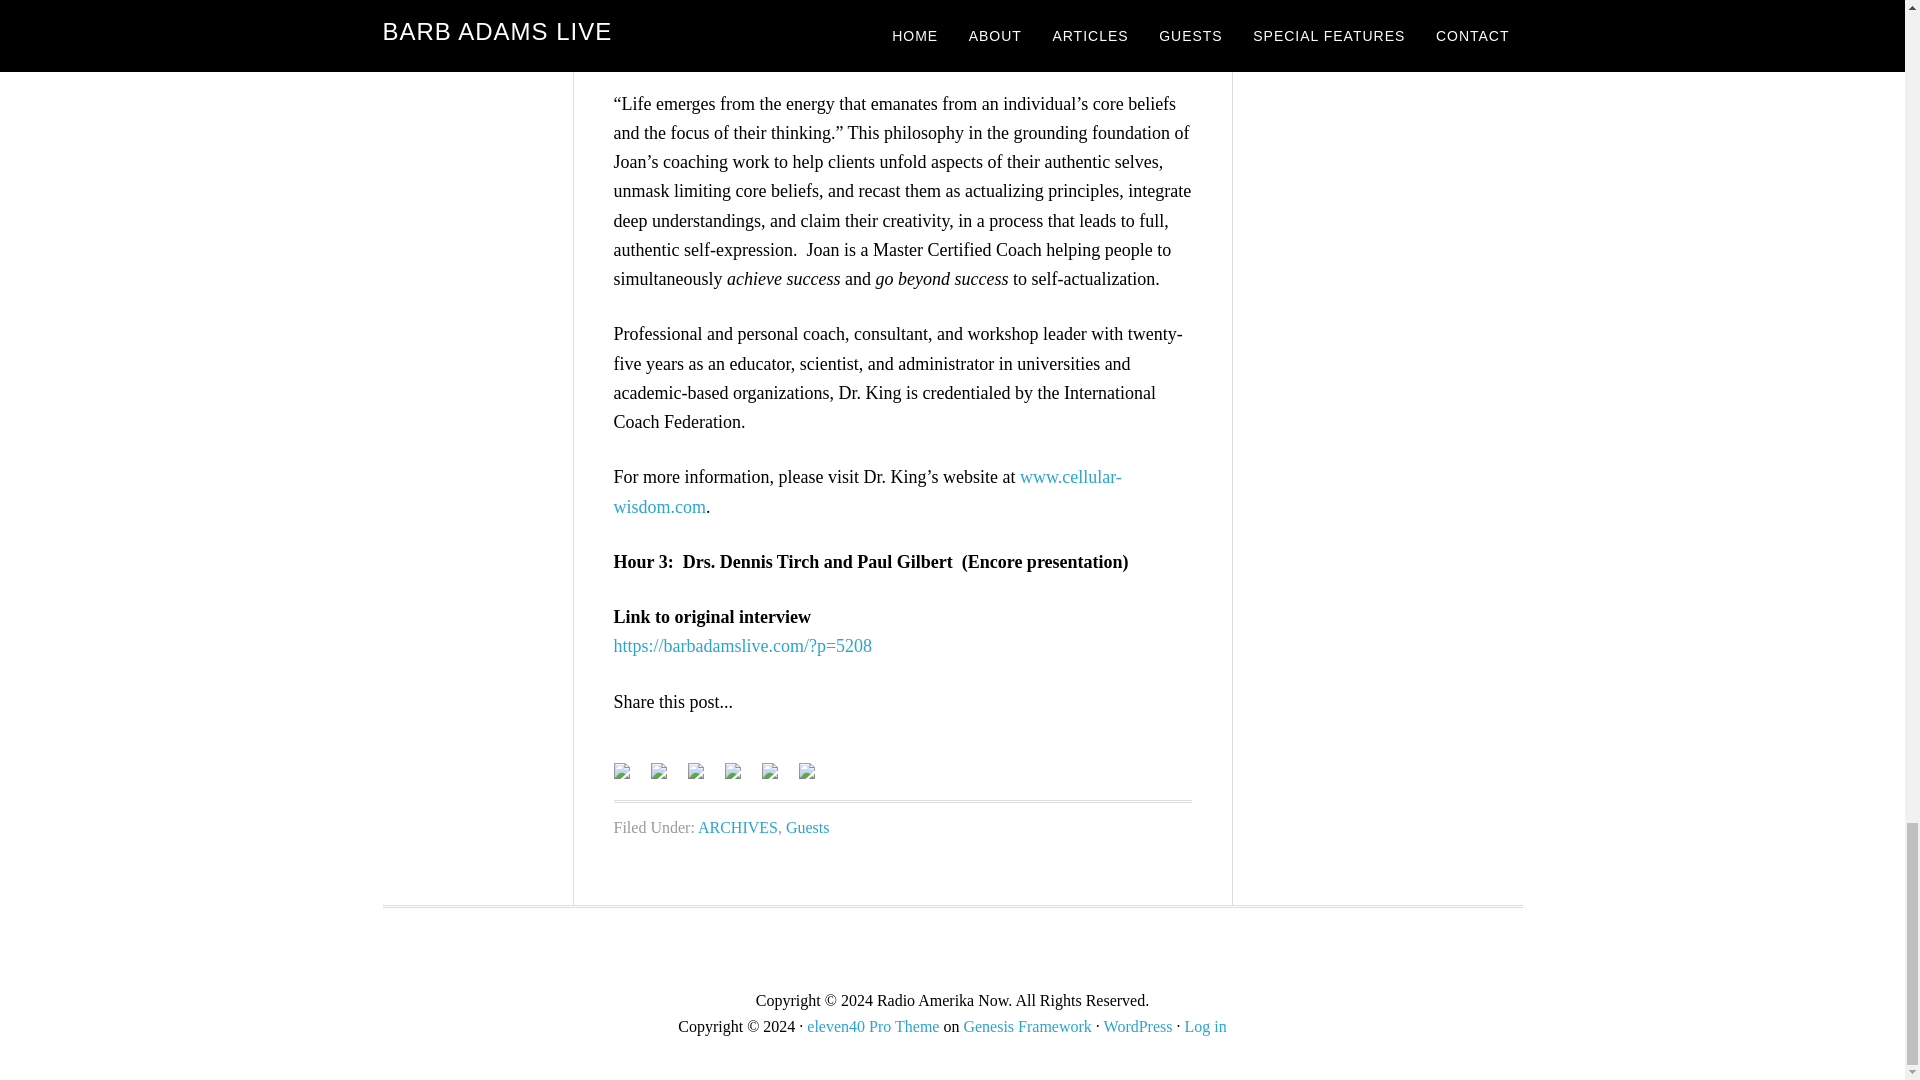 This screenshot has height=1080, width=1920. What do you see at coordinates (696, 770) in the screenshot?
I see `Share on Reddit` at bounding box center [696, 770].